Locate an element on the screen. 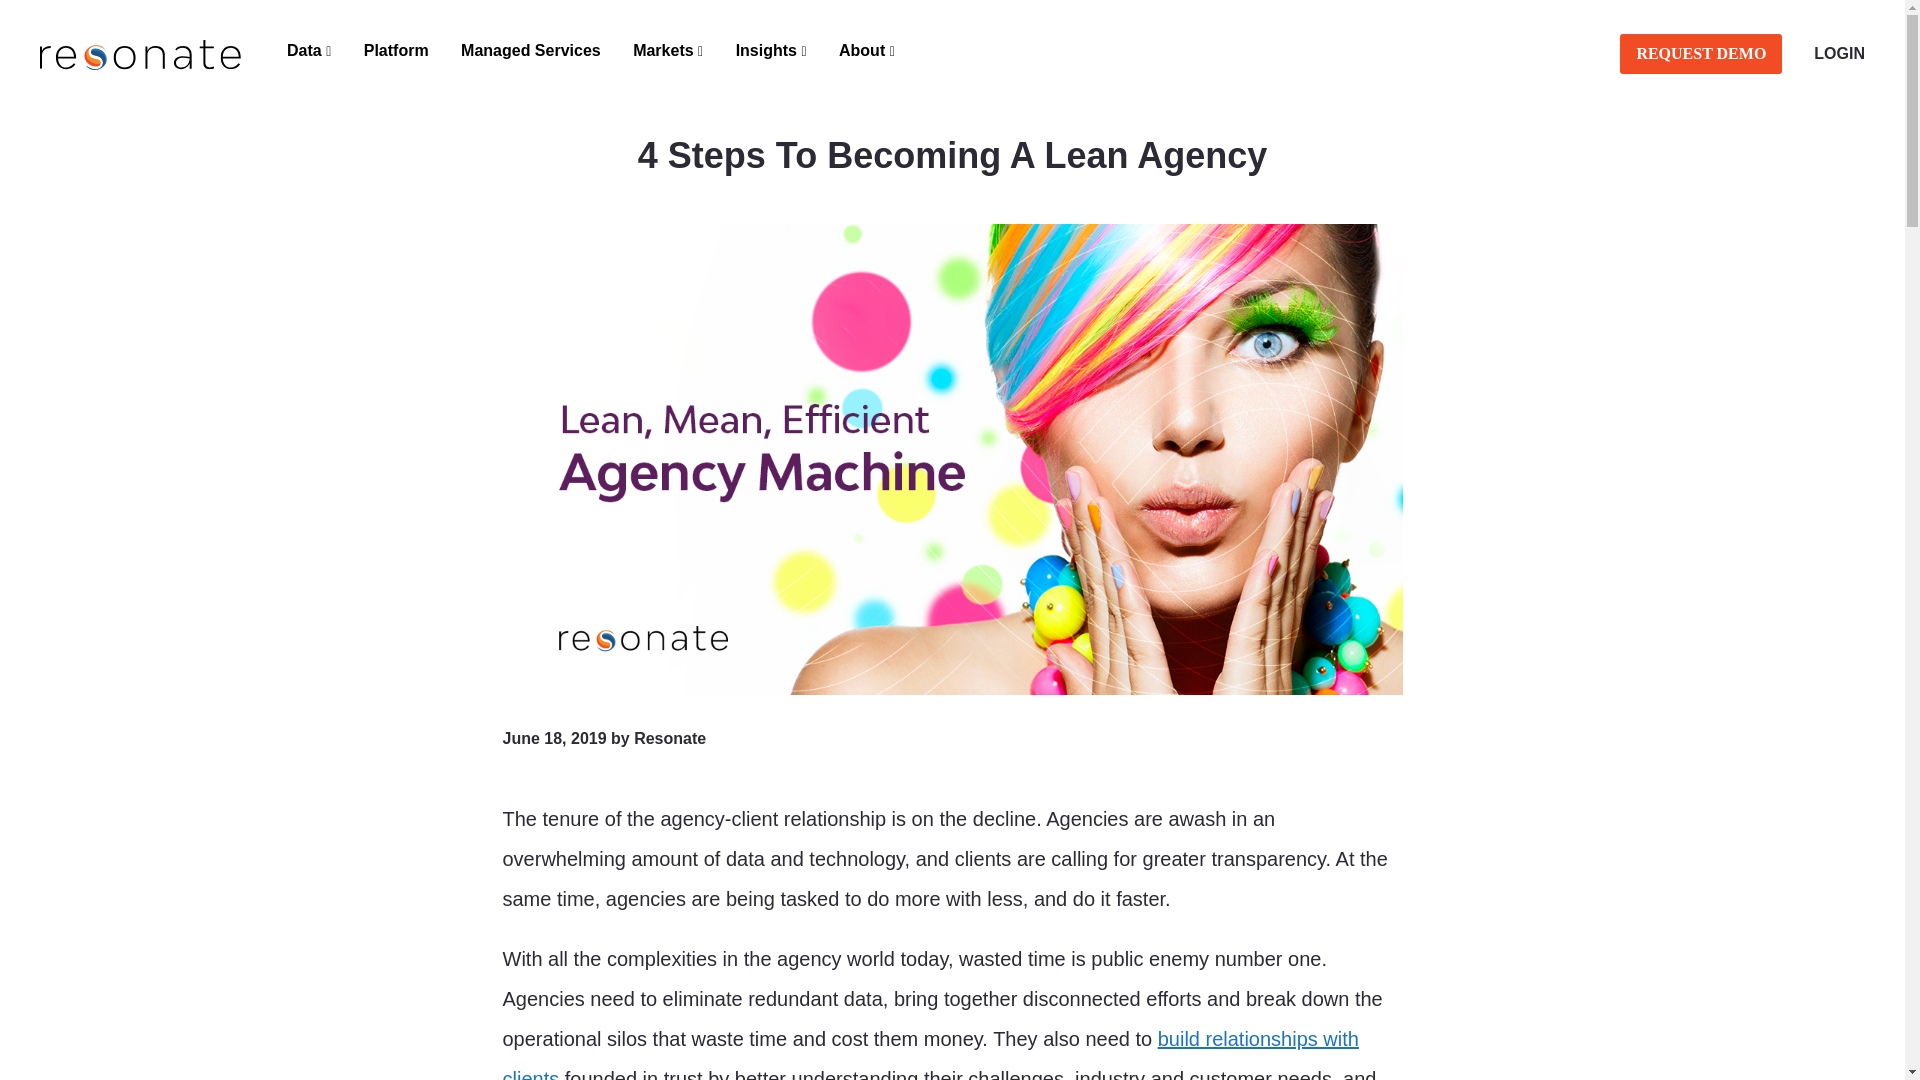 The image size is (1920, 1080). Insights is located at coordinates (771, 50).